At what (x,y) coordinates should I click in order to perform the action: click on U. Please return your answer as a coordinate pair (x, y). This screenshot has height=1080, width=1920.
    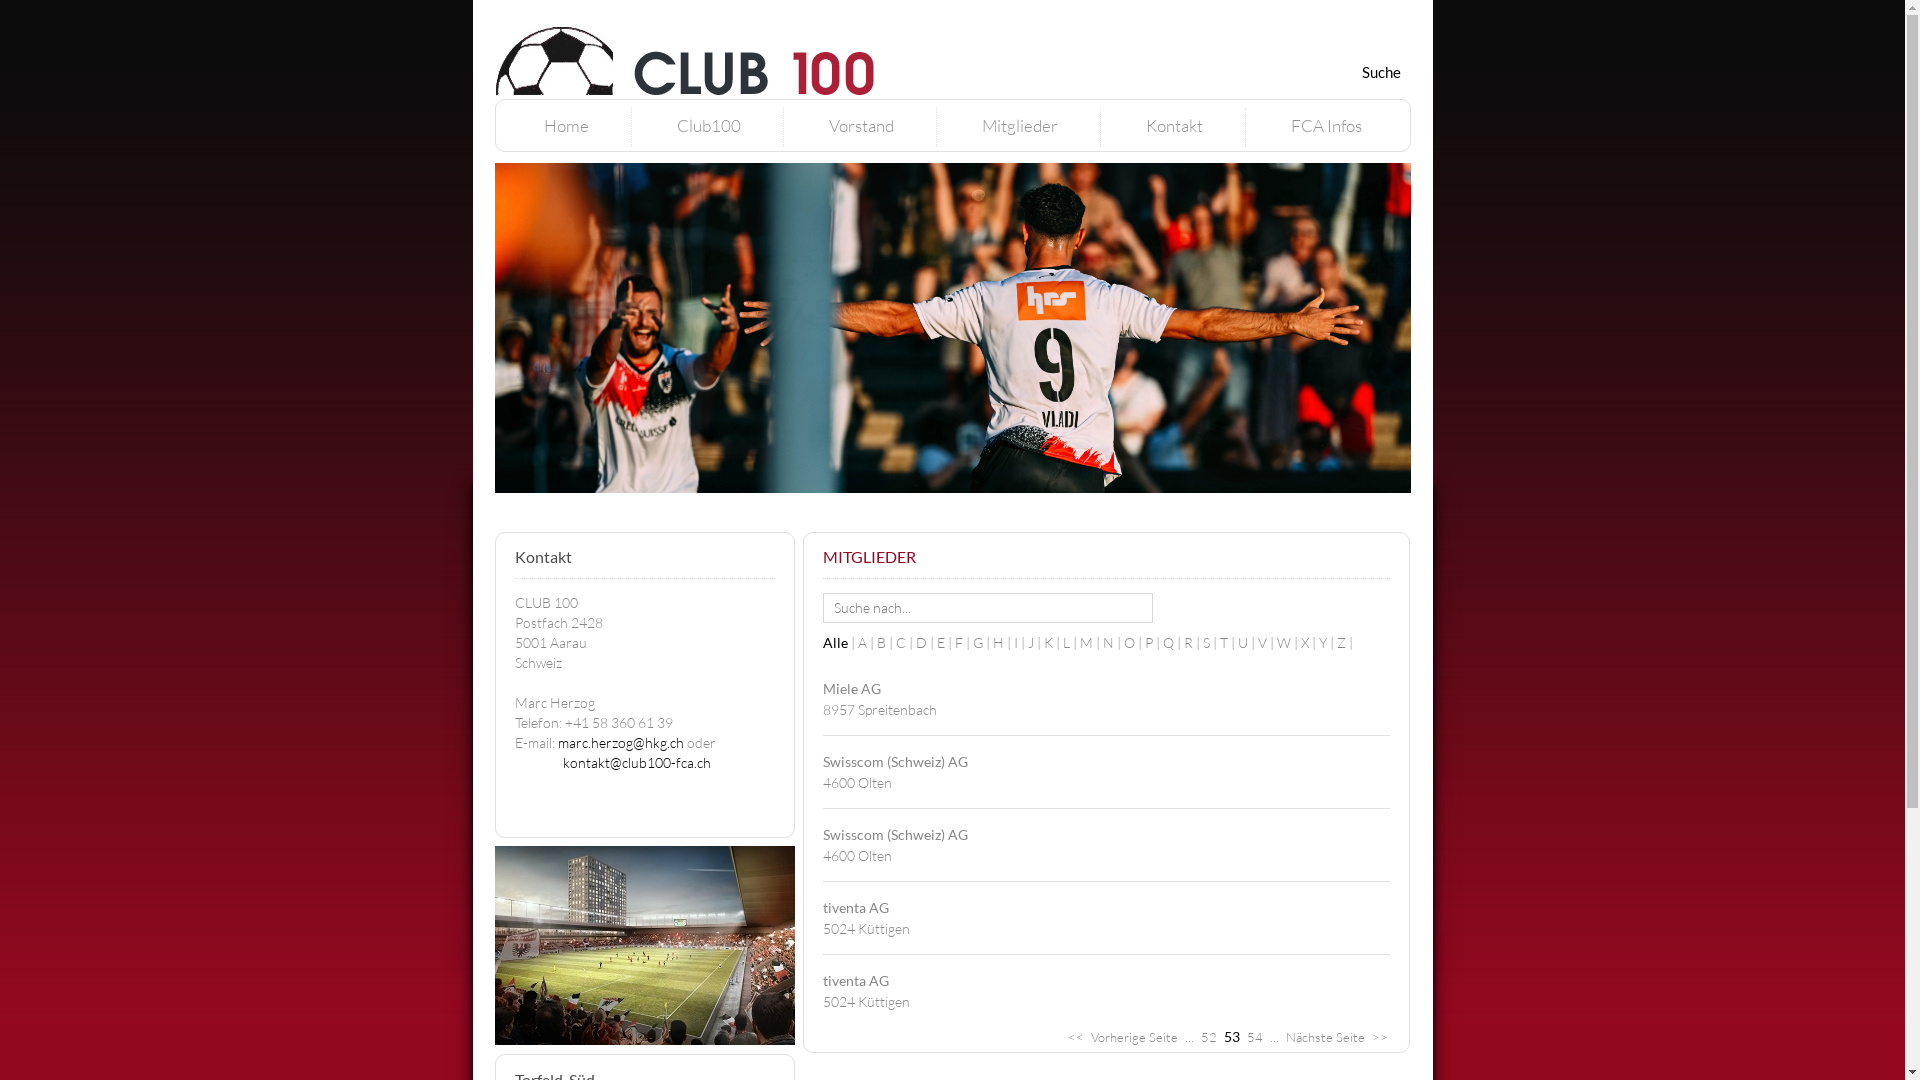
    Looking at the image, I should click on (1248, 642).